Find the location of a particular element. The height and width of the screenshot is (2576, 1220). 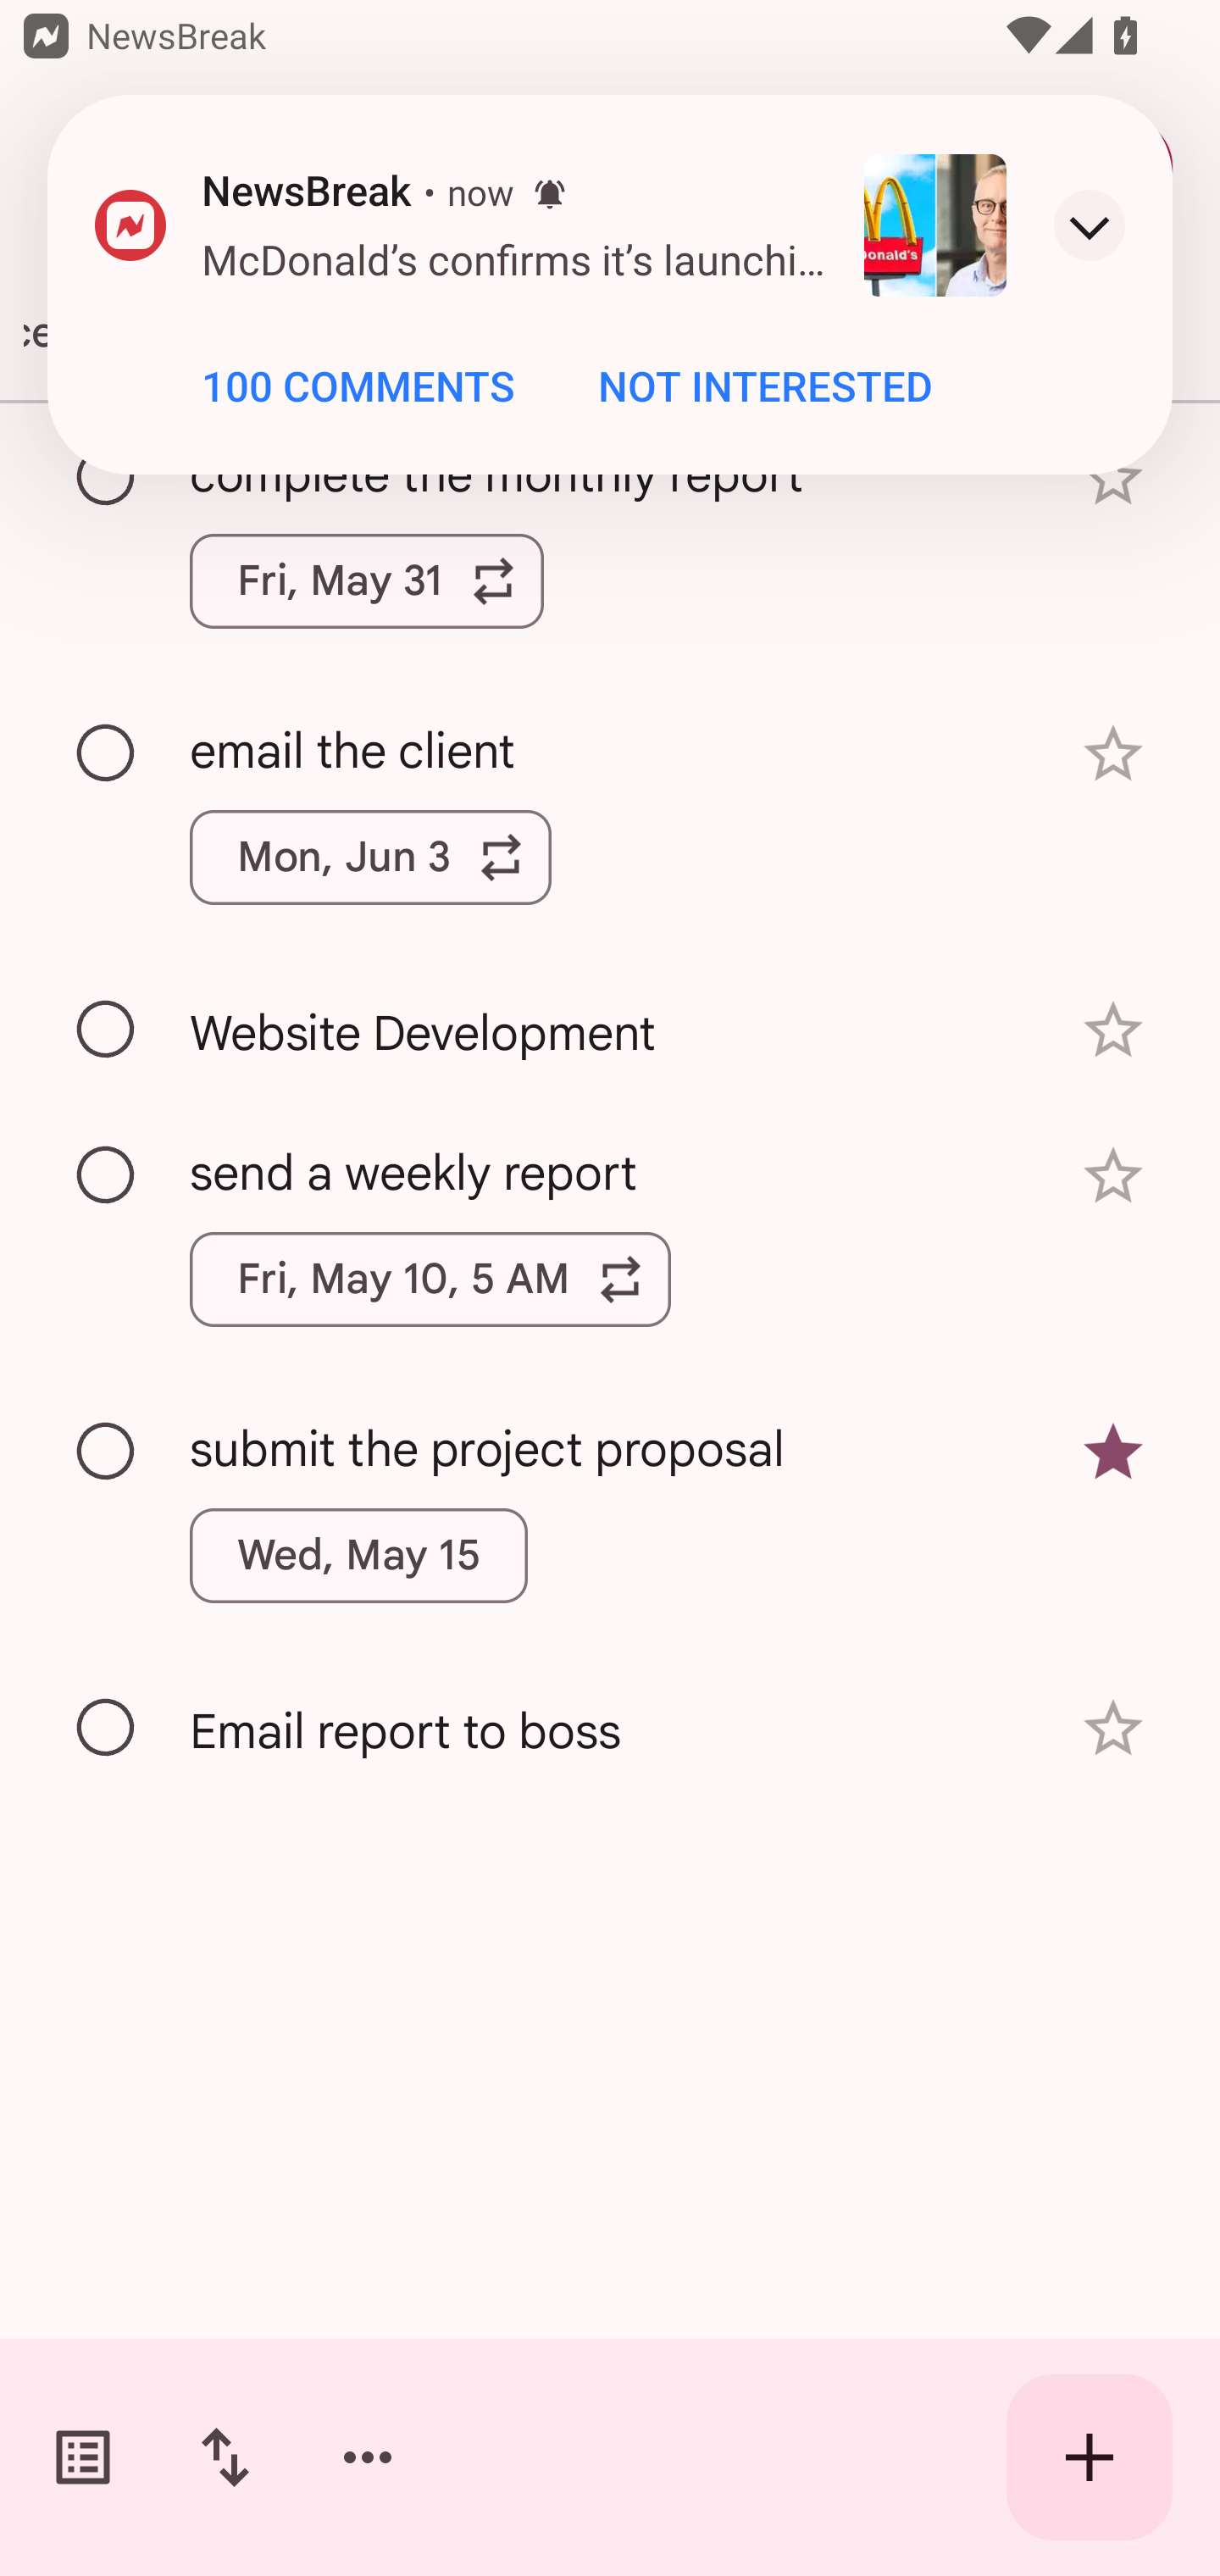

Add star is located at coordinates (1113, 1176).